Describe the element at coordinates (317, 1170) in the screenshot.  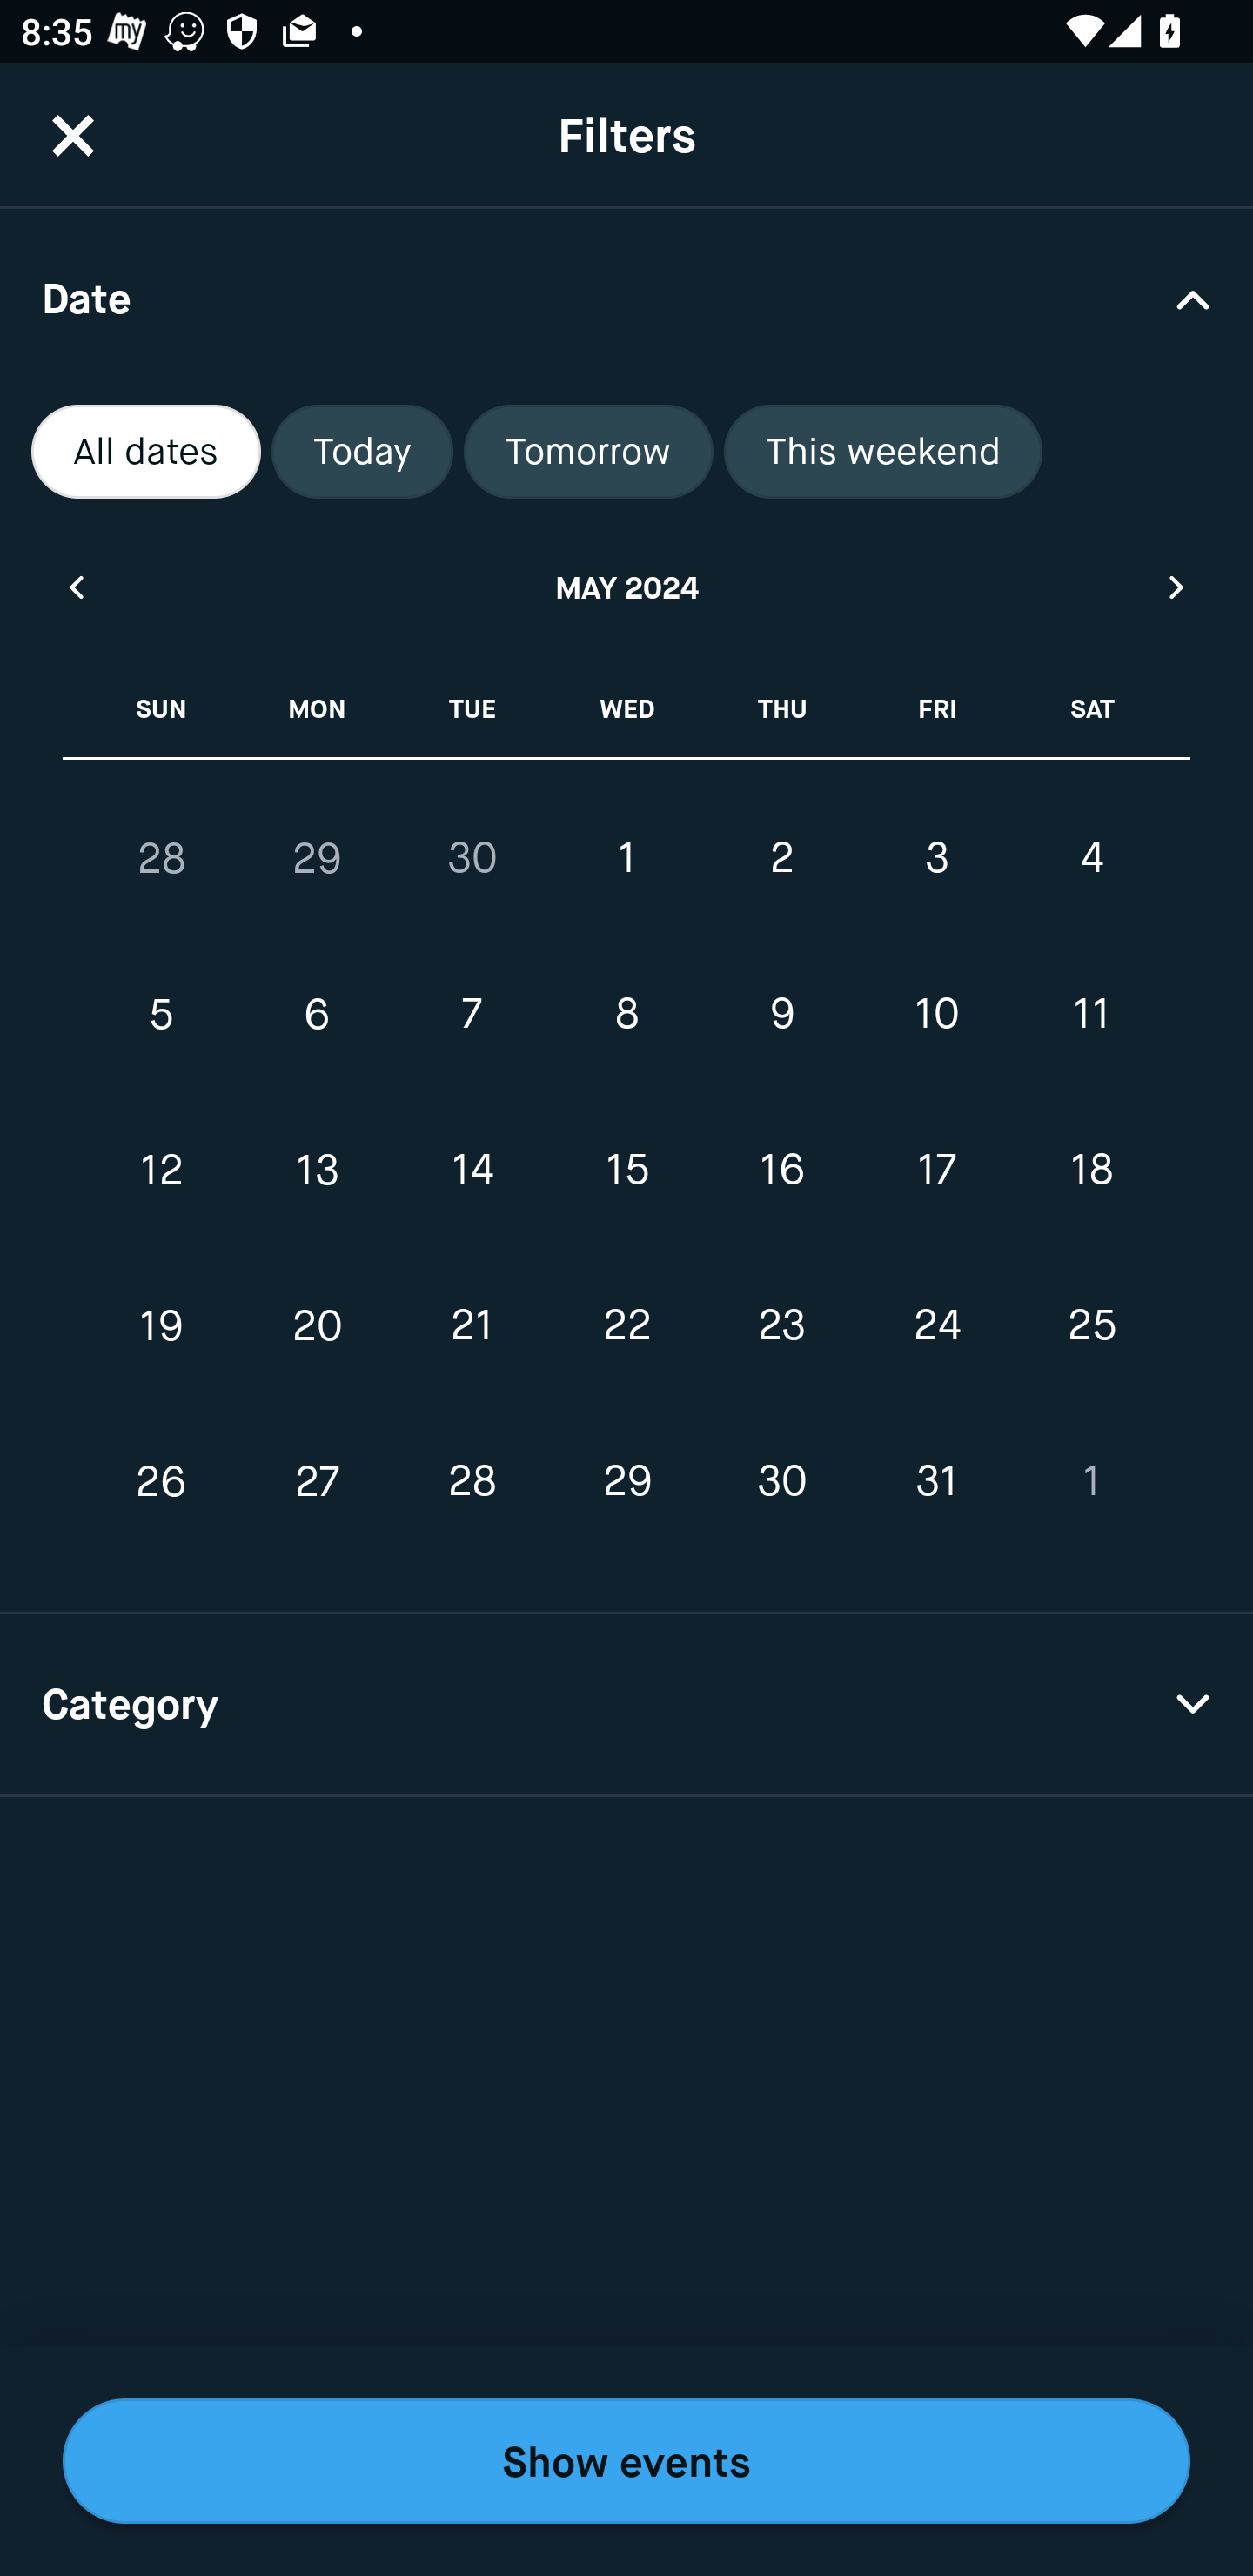
I see `13` at that location.